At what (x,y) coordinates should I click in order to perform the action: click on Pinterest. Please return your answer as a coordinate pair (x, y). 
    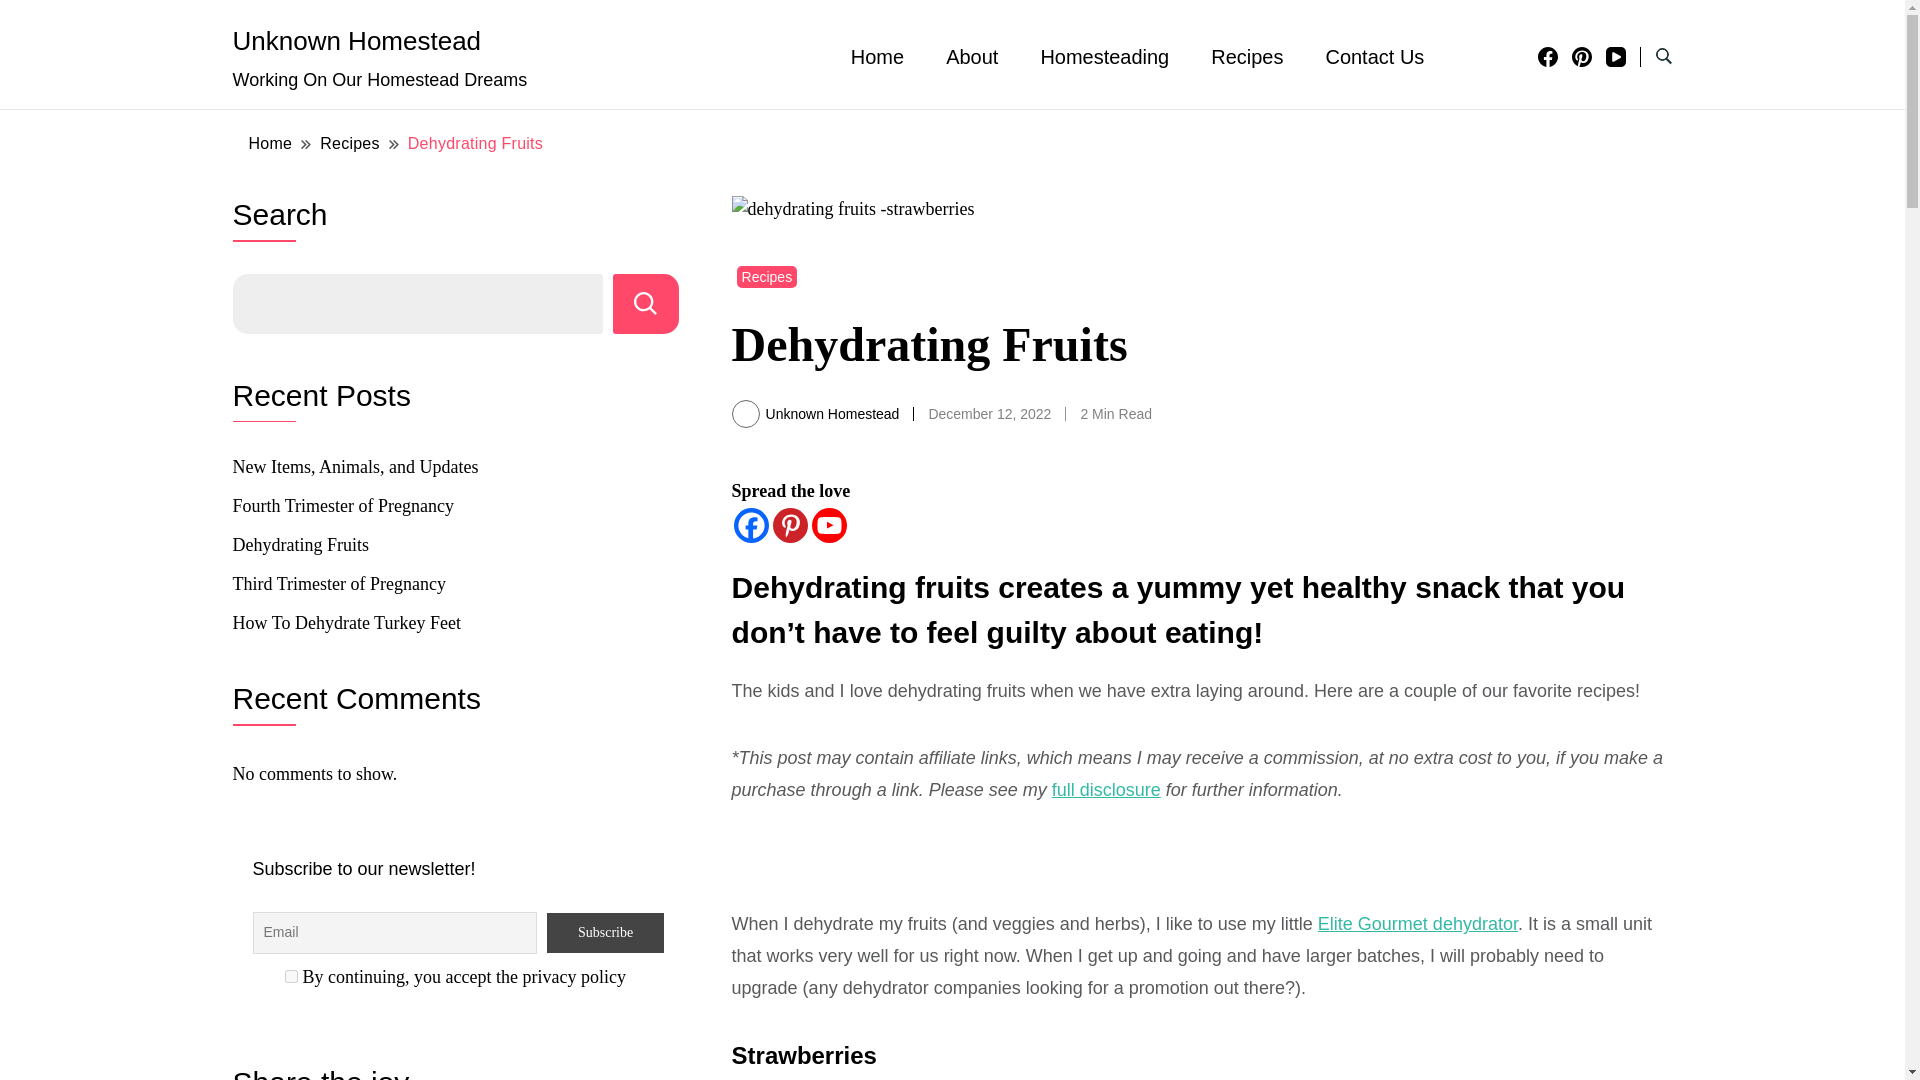
    Looking at the image, I should click on (790, 525).